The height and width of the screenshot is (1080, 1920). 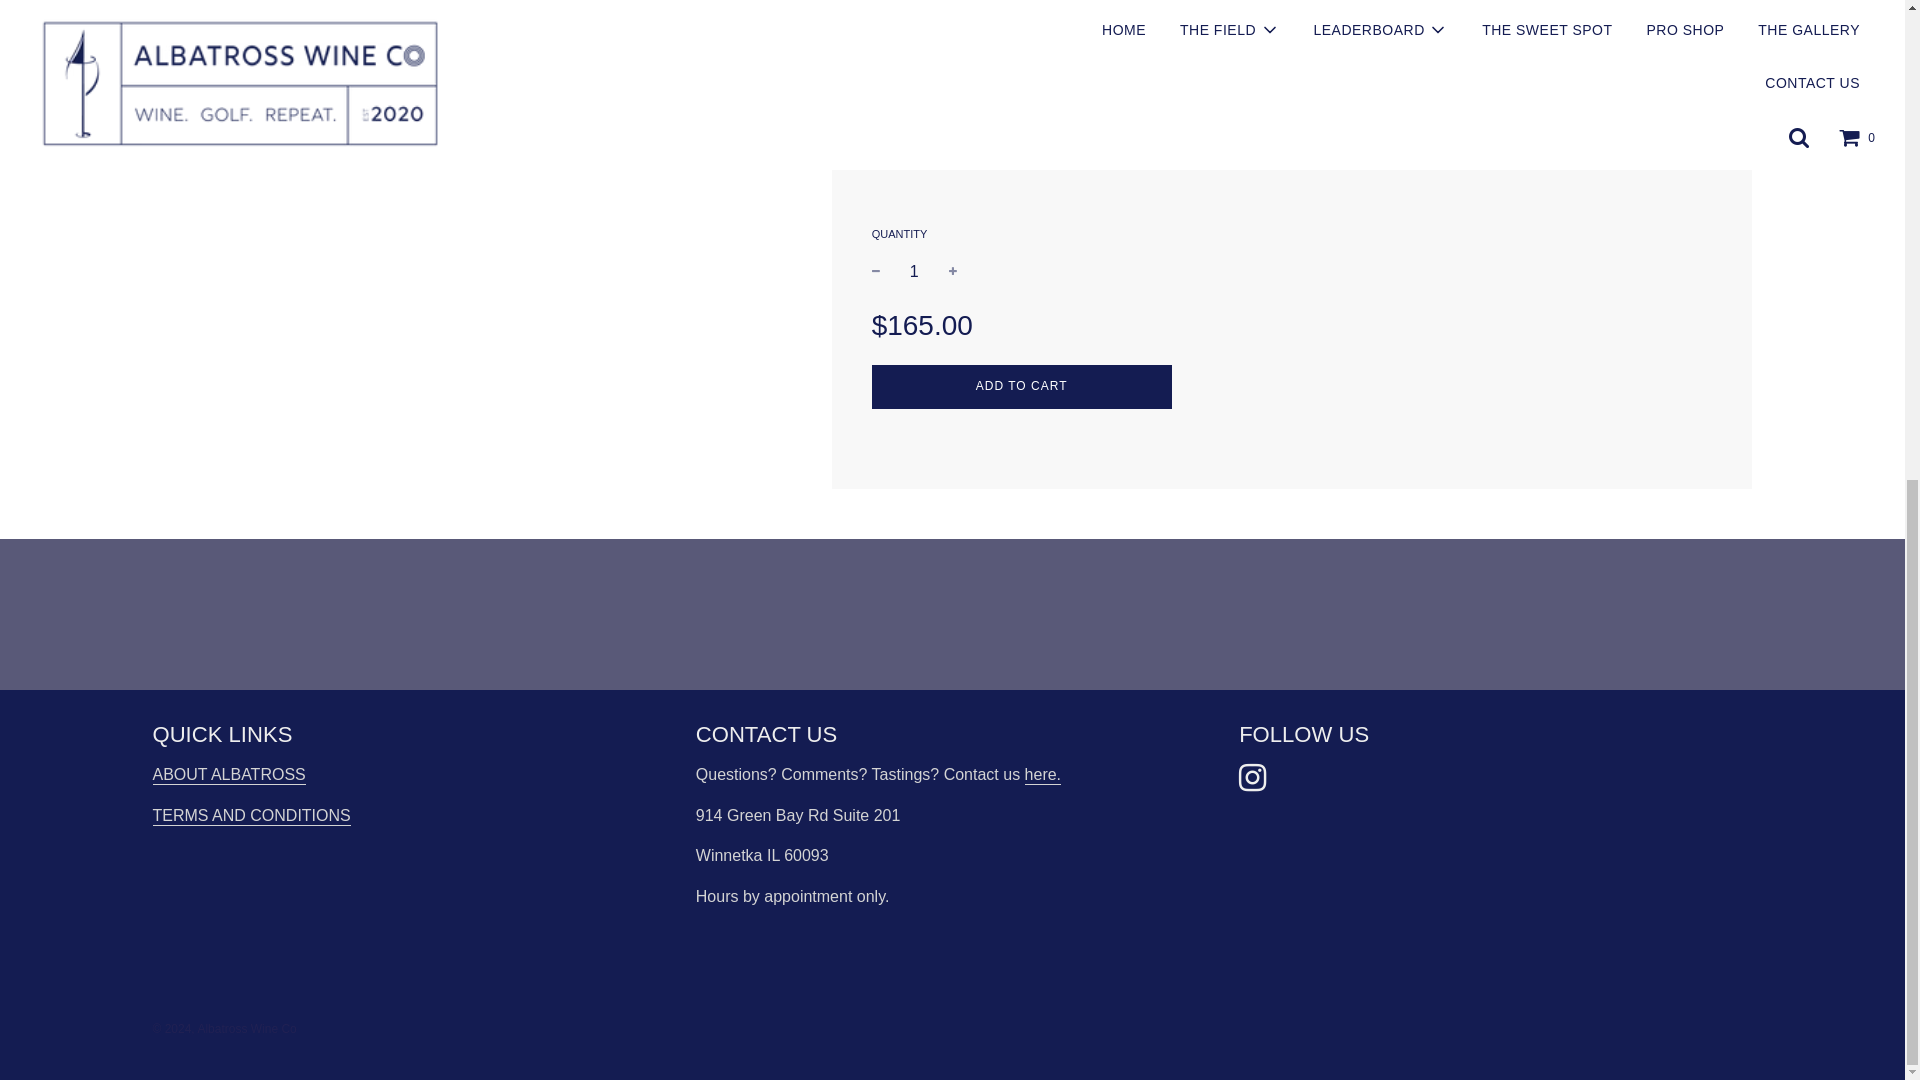 I want to click on About Albatross, so click(x=1021, y=296).